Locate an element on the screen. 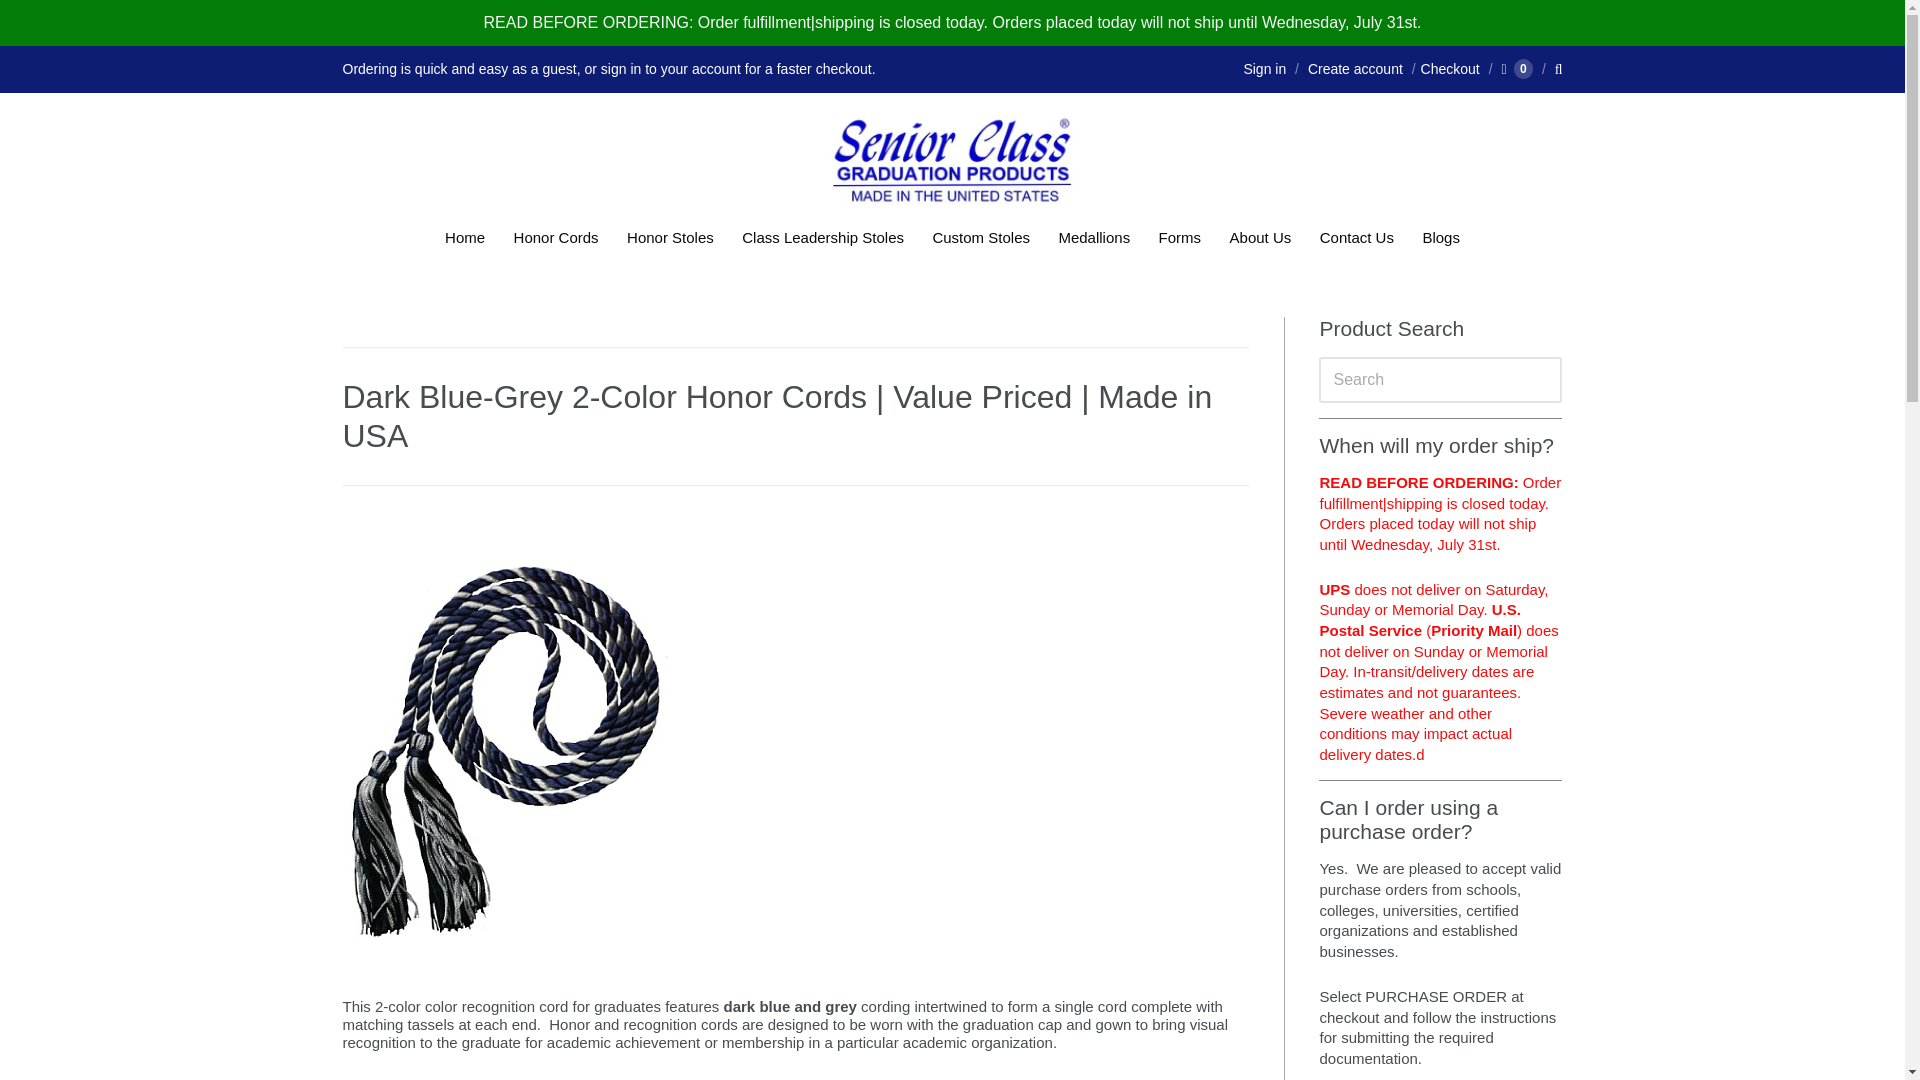 This screenshot has height=1080, width=1920. Senior Class Graduation Products is located at coordinates (952, 161).